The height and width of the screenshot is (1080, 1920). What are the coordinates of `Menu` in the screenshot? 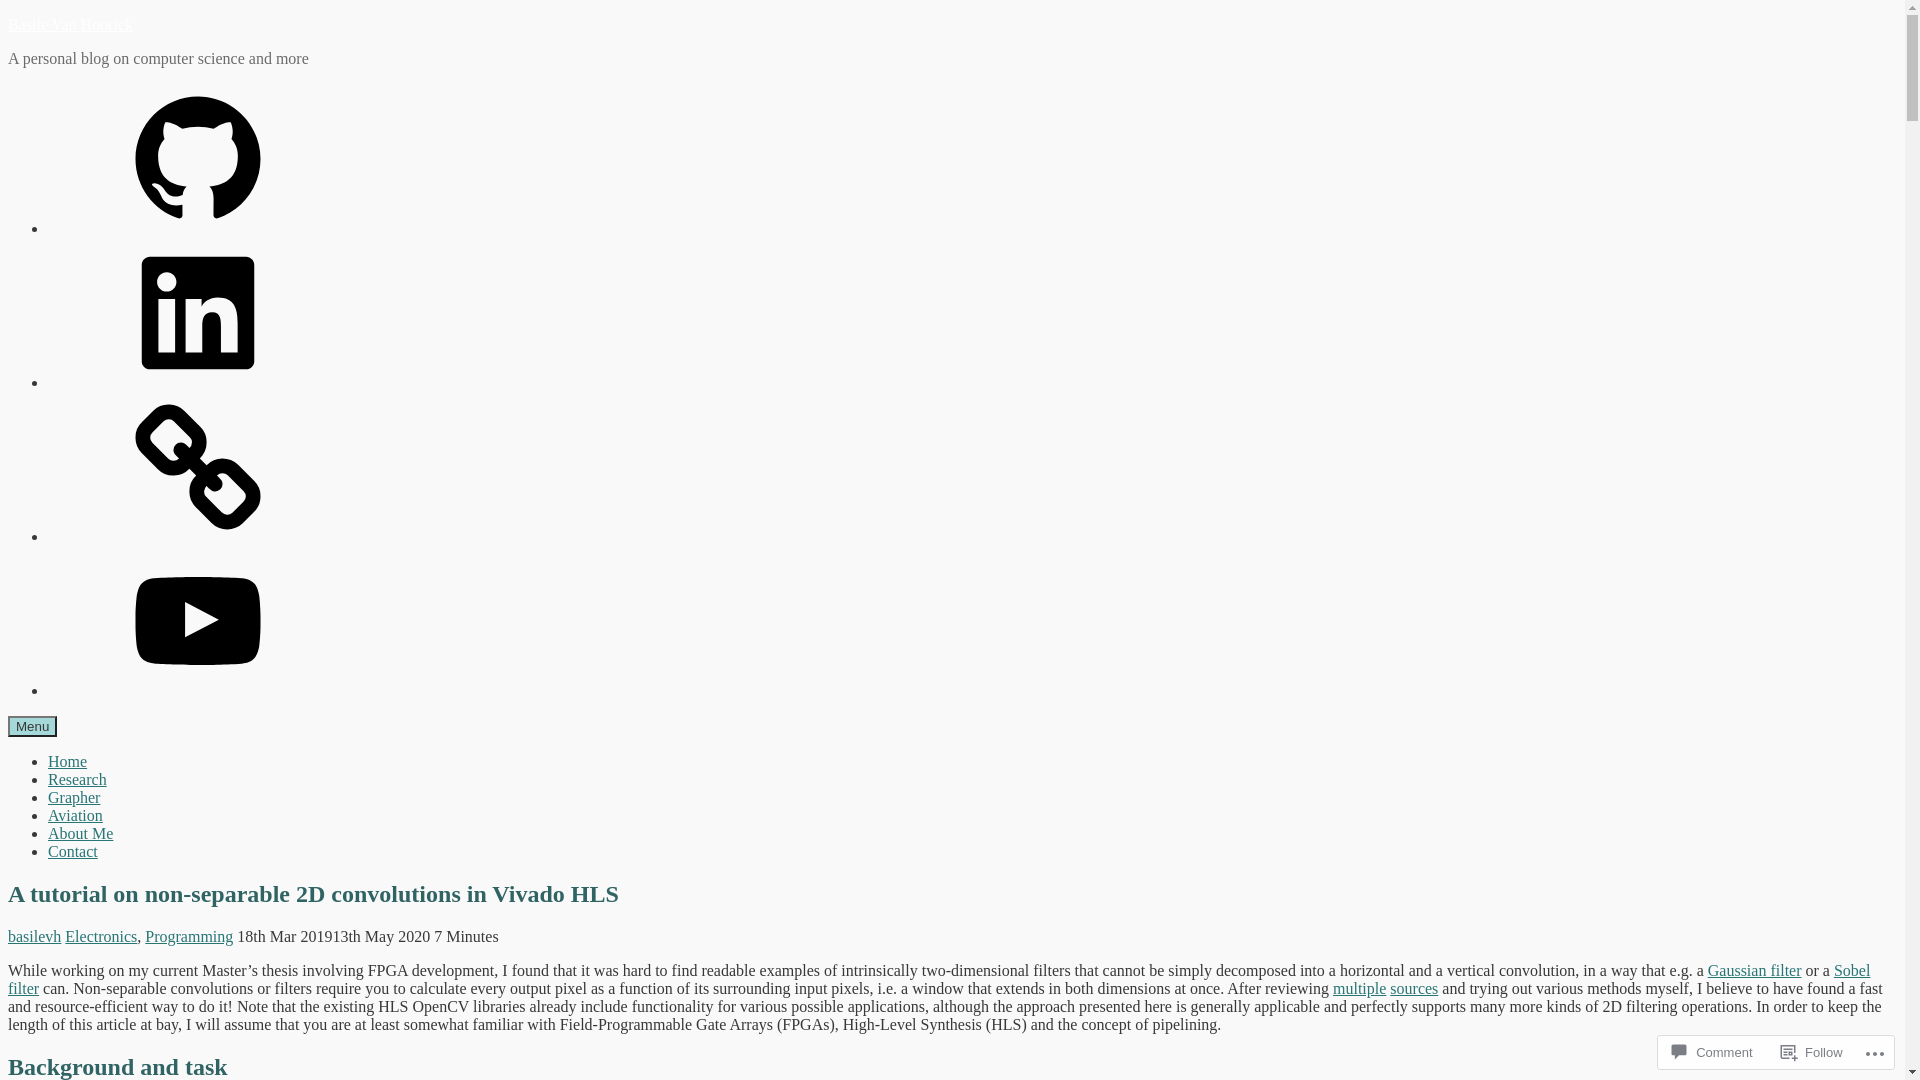 It's located at (32, 726).